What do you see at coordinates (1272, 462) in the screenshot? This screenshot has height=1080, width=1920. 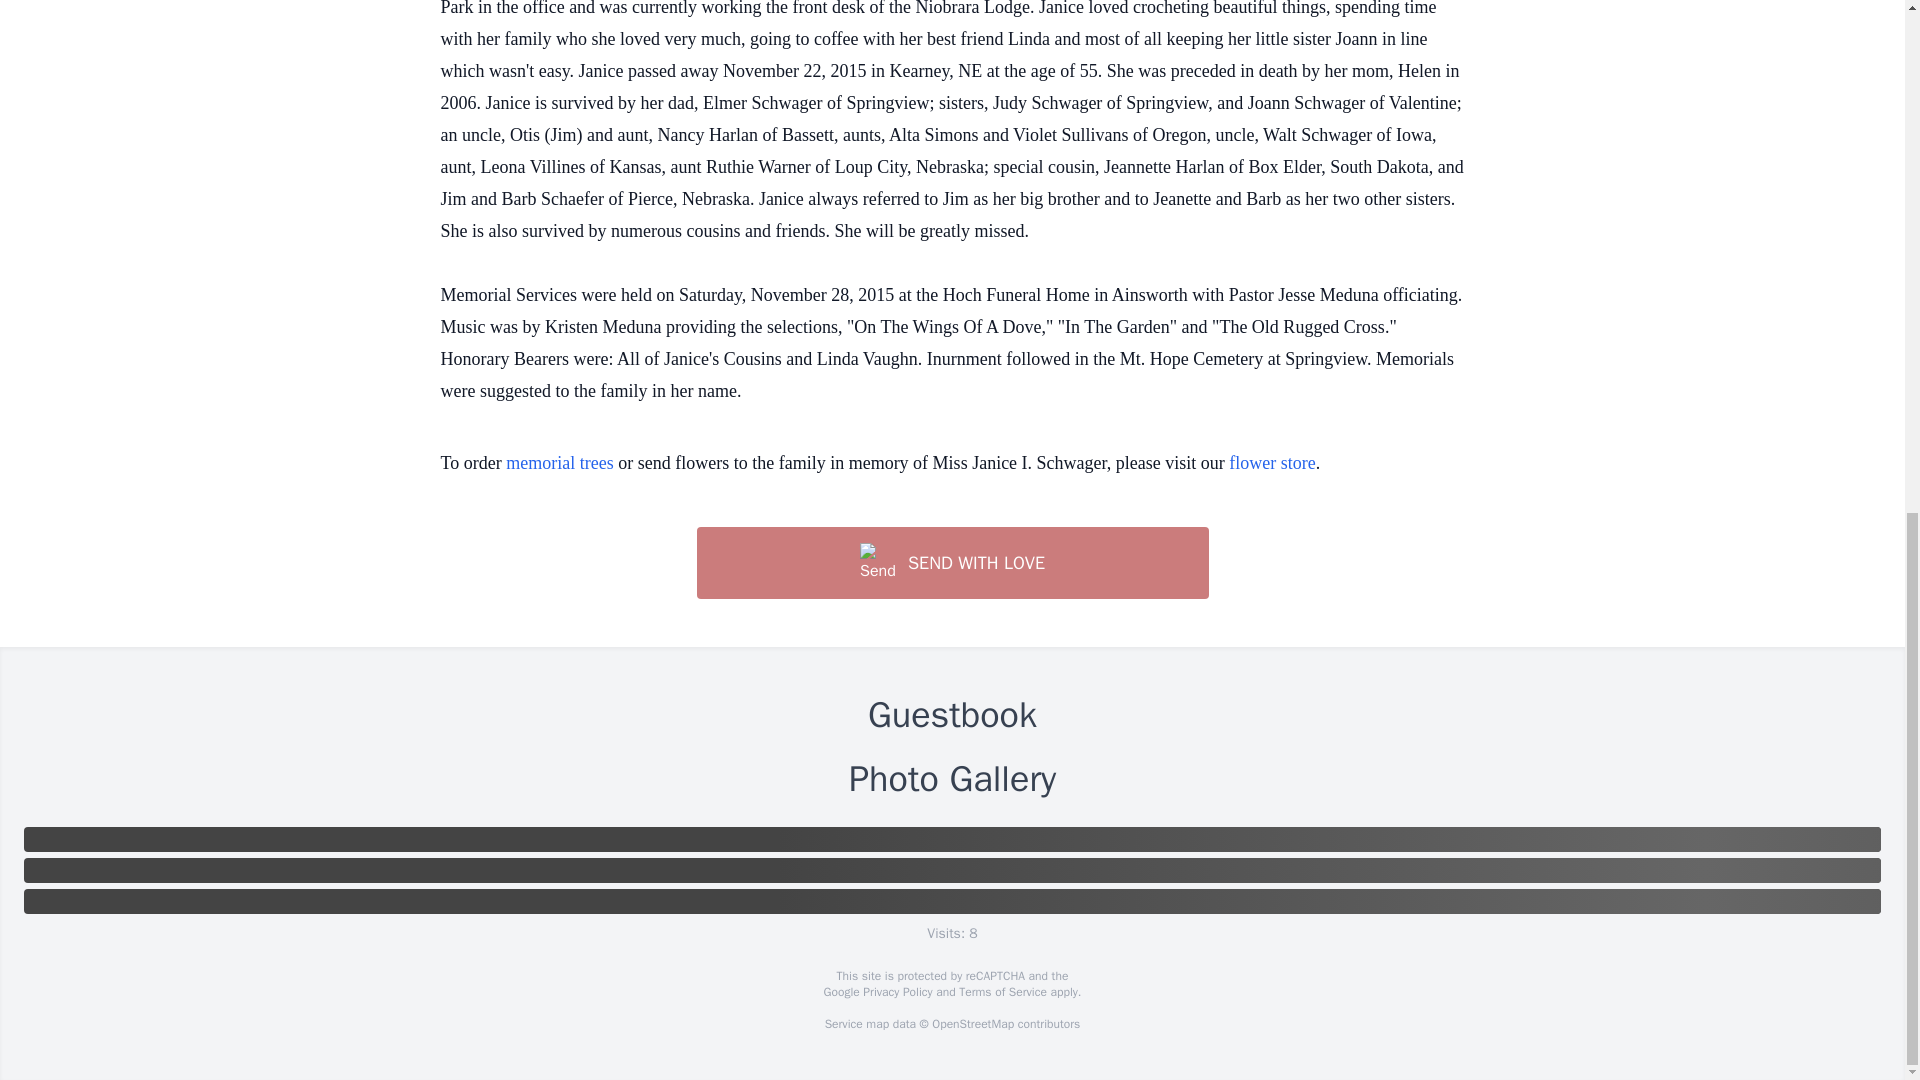 I see `flower store` at bounding box center [1272, 462].